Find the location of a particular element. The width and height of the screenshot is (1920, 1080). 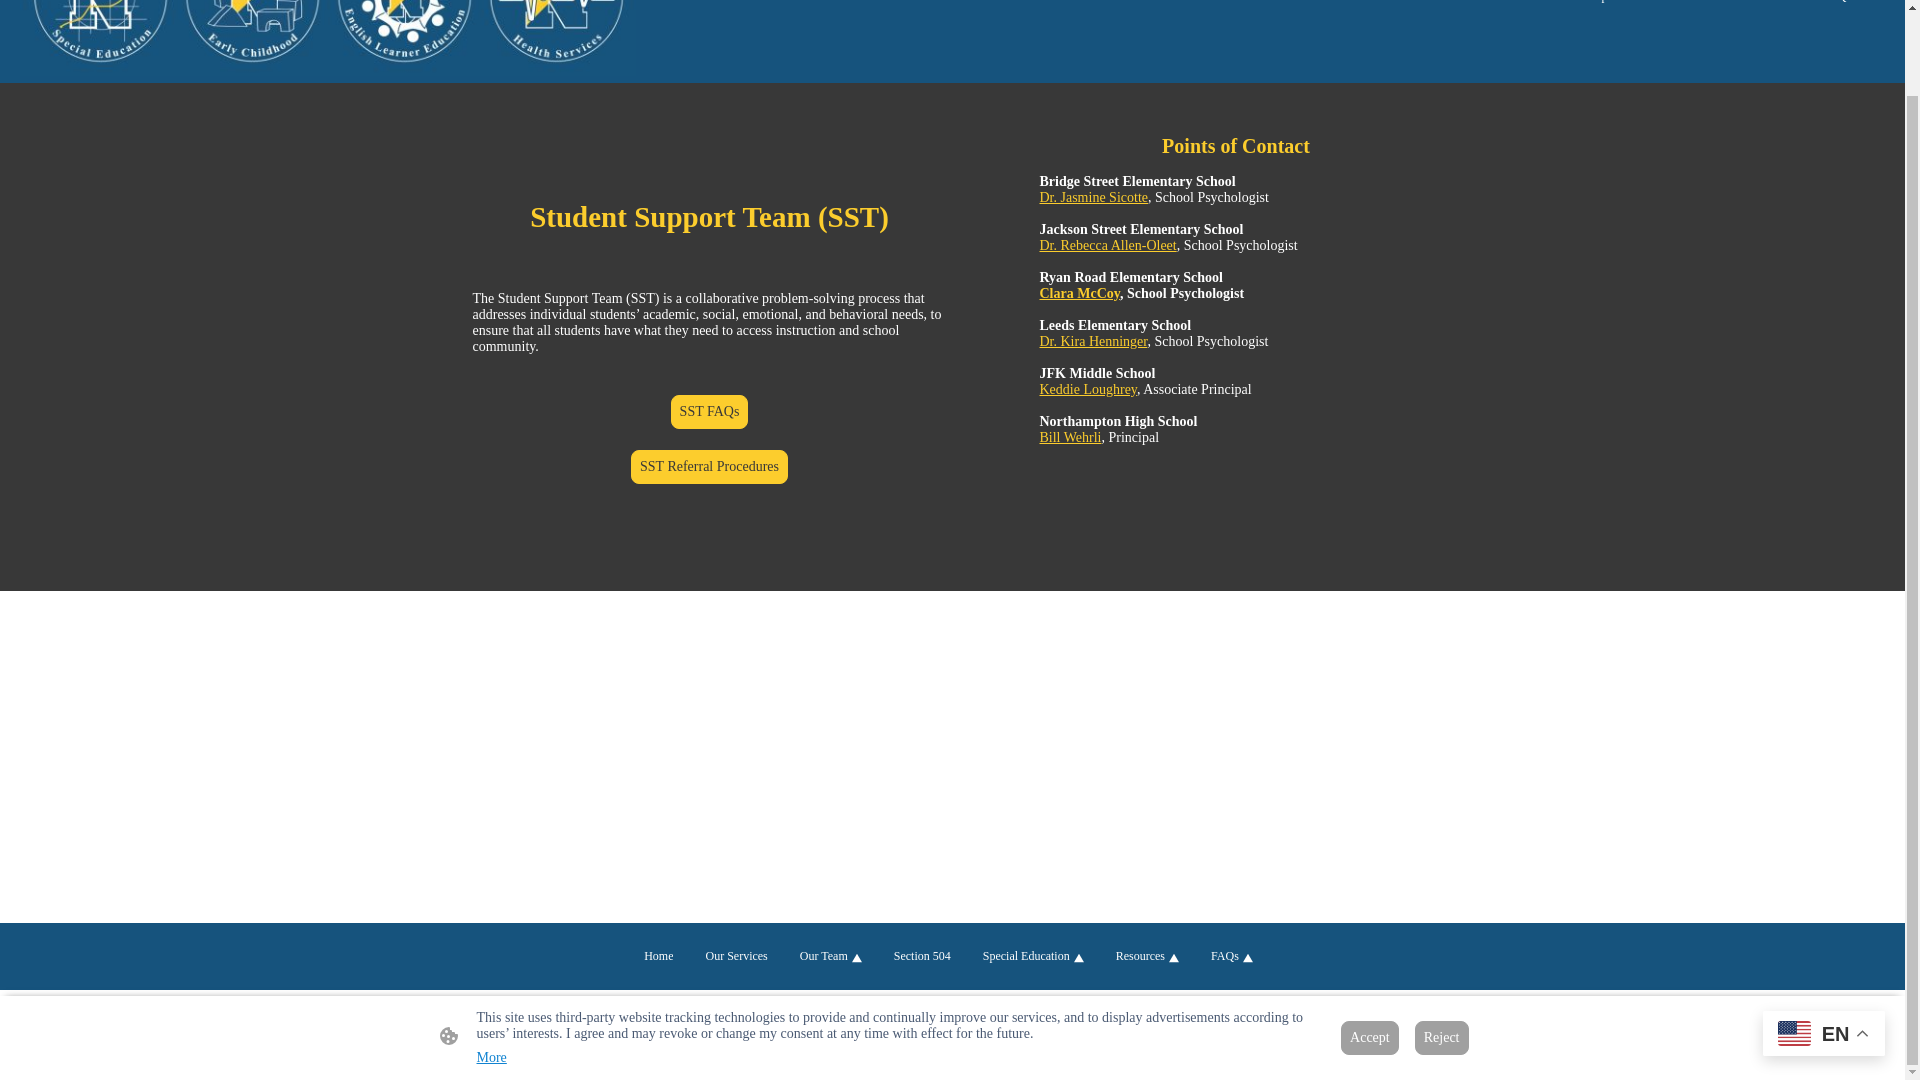

Clara McCoy is located at coordinates (1080, 294).